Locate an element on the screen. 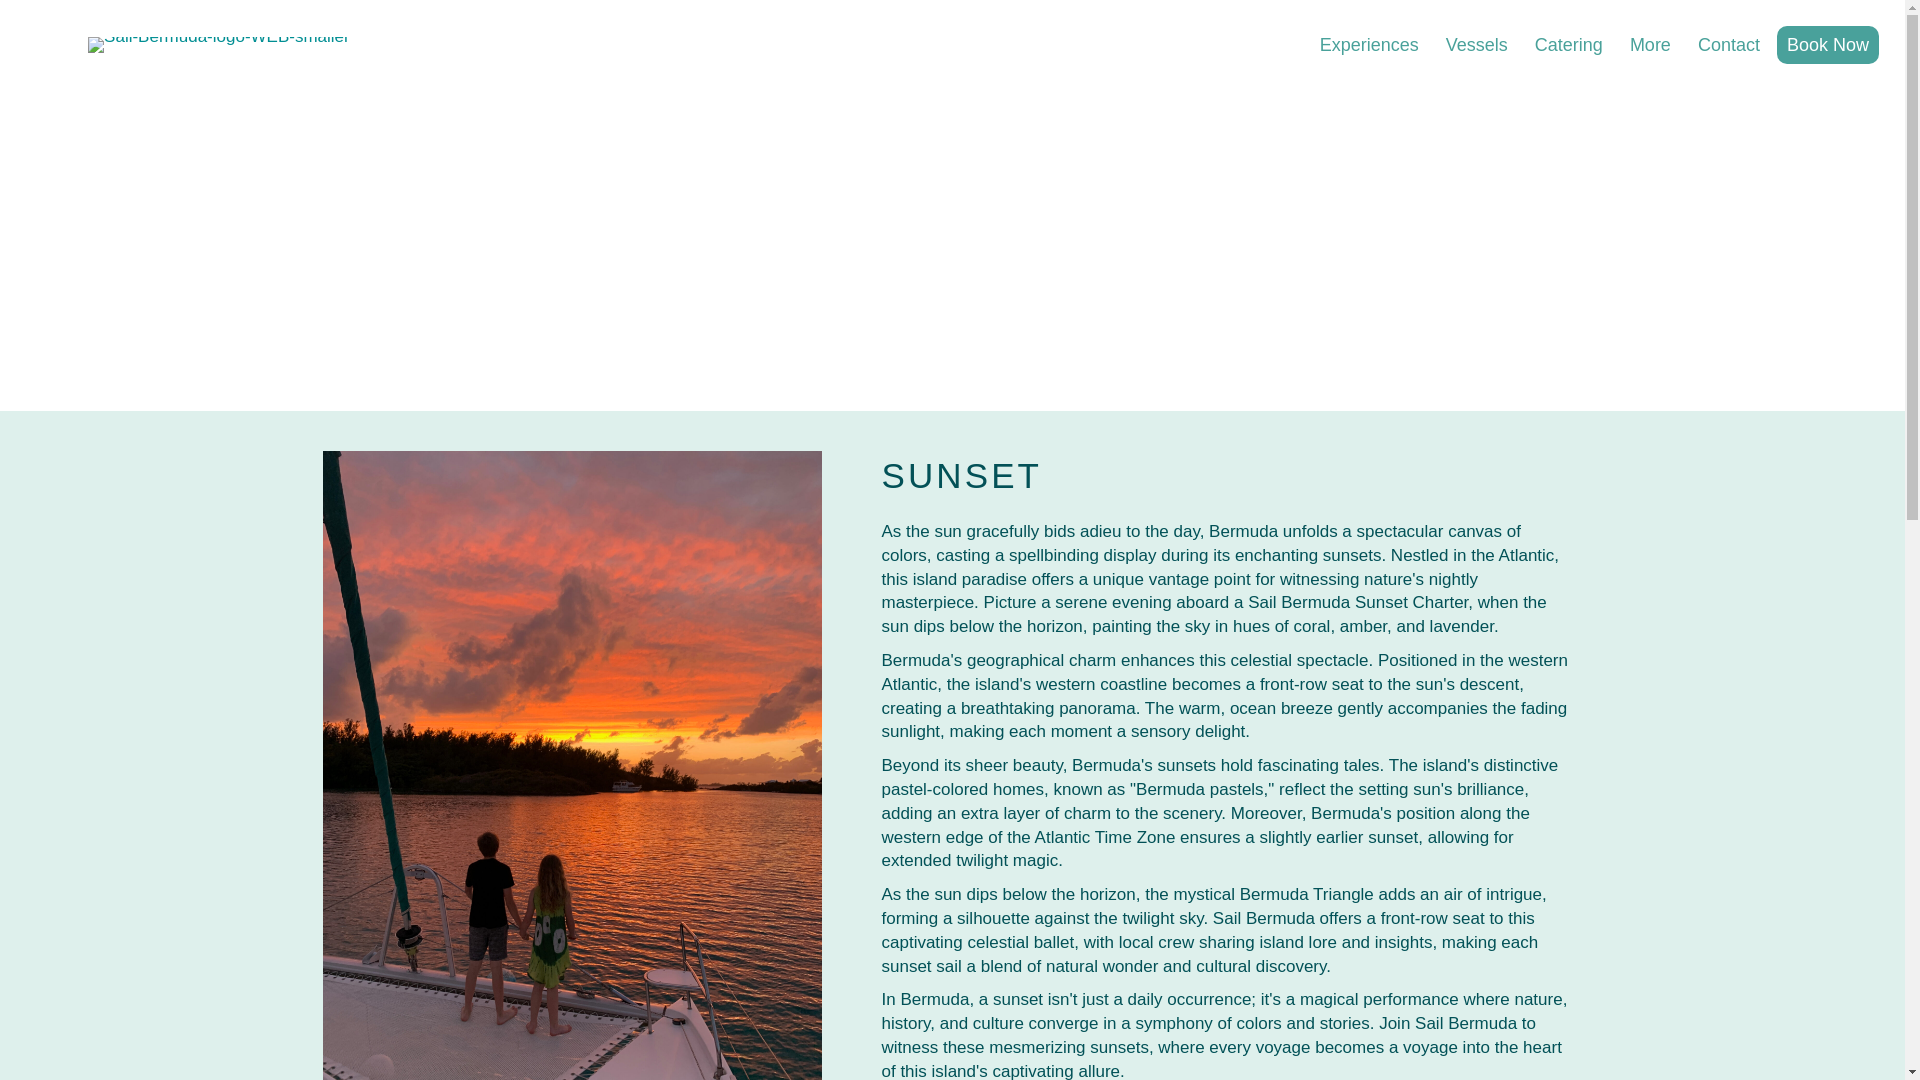 The width and height of the screenshot is (1920, 1080). Catering is located at coordinates (1568, 44).